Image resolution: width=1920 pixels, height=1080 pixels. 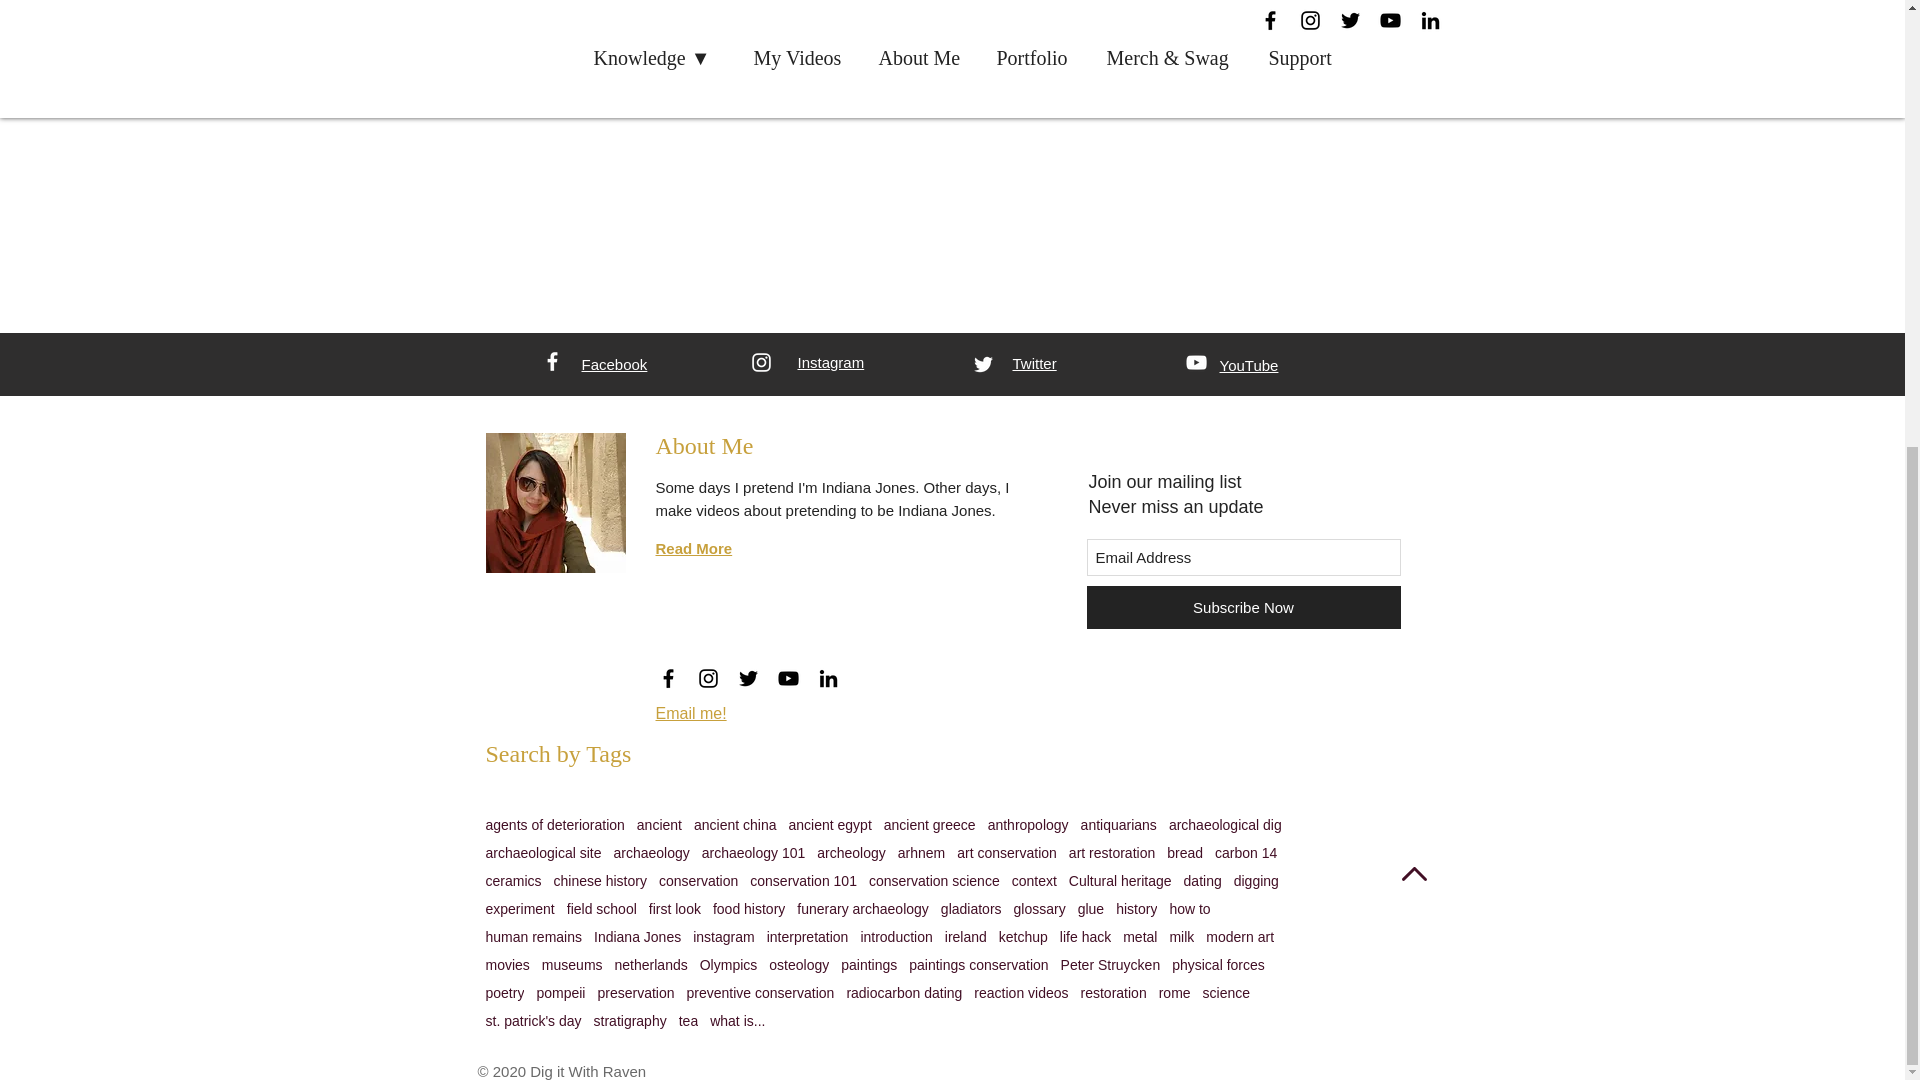 What do you see at coordinates (829, 824) in the screenshot?
I see `ancient egypt` at bounding box center [829, 824].